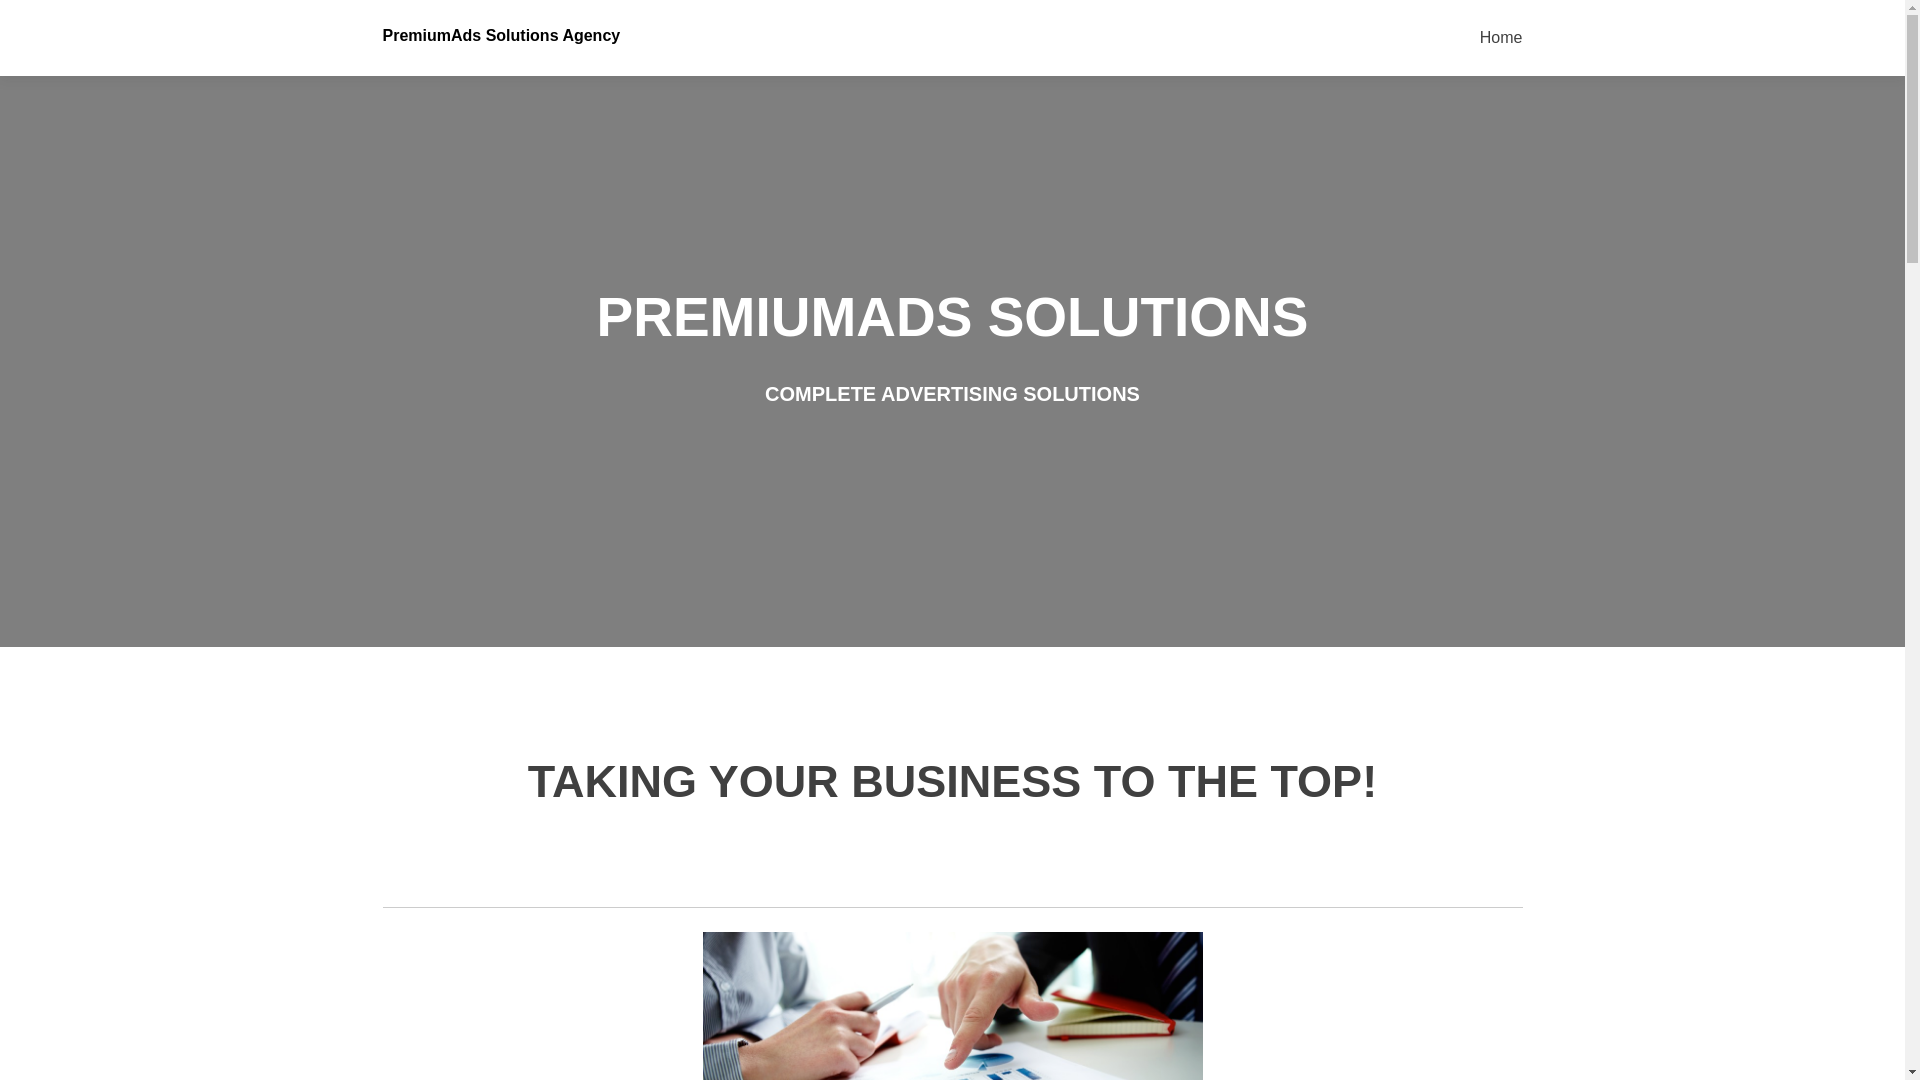 The image size is (1920, 1080). Describe the element at coordinates (1532, 12) in the screenshot. I see `Skip to content` at that location.